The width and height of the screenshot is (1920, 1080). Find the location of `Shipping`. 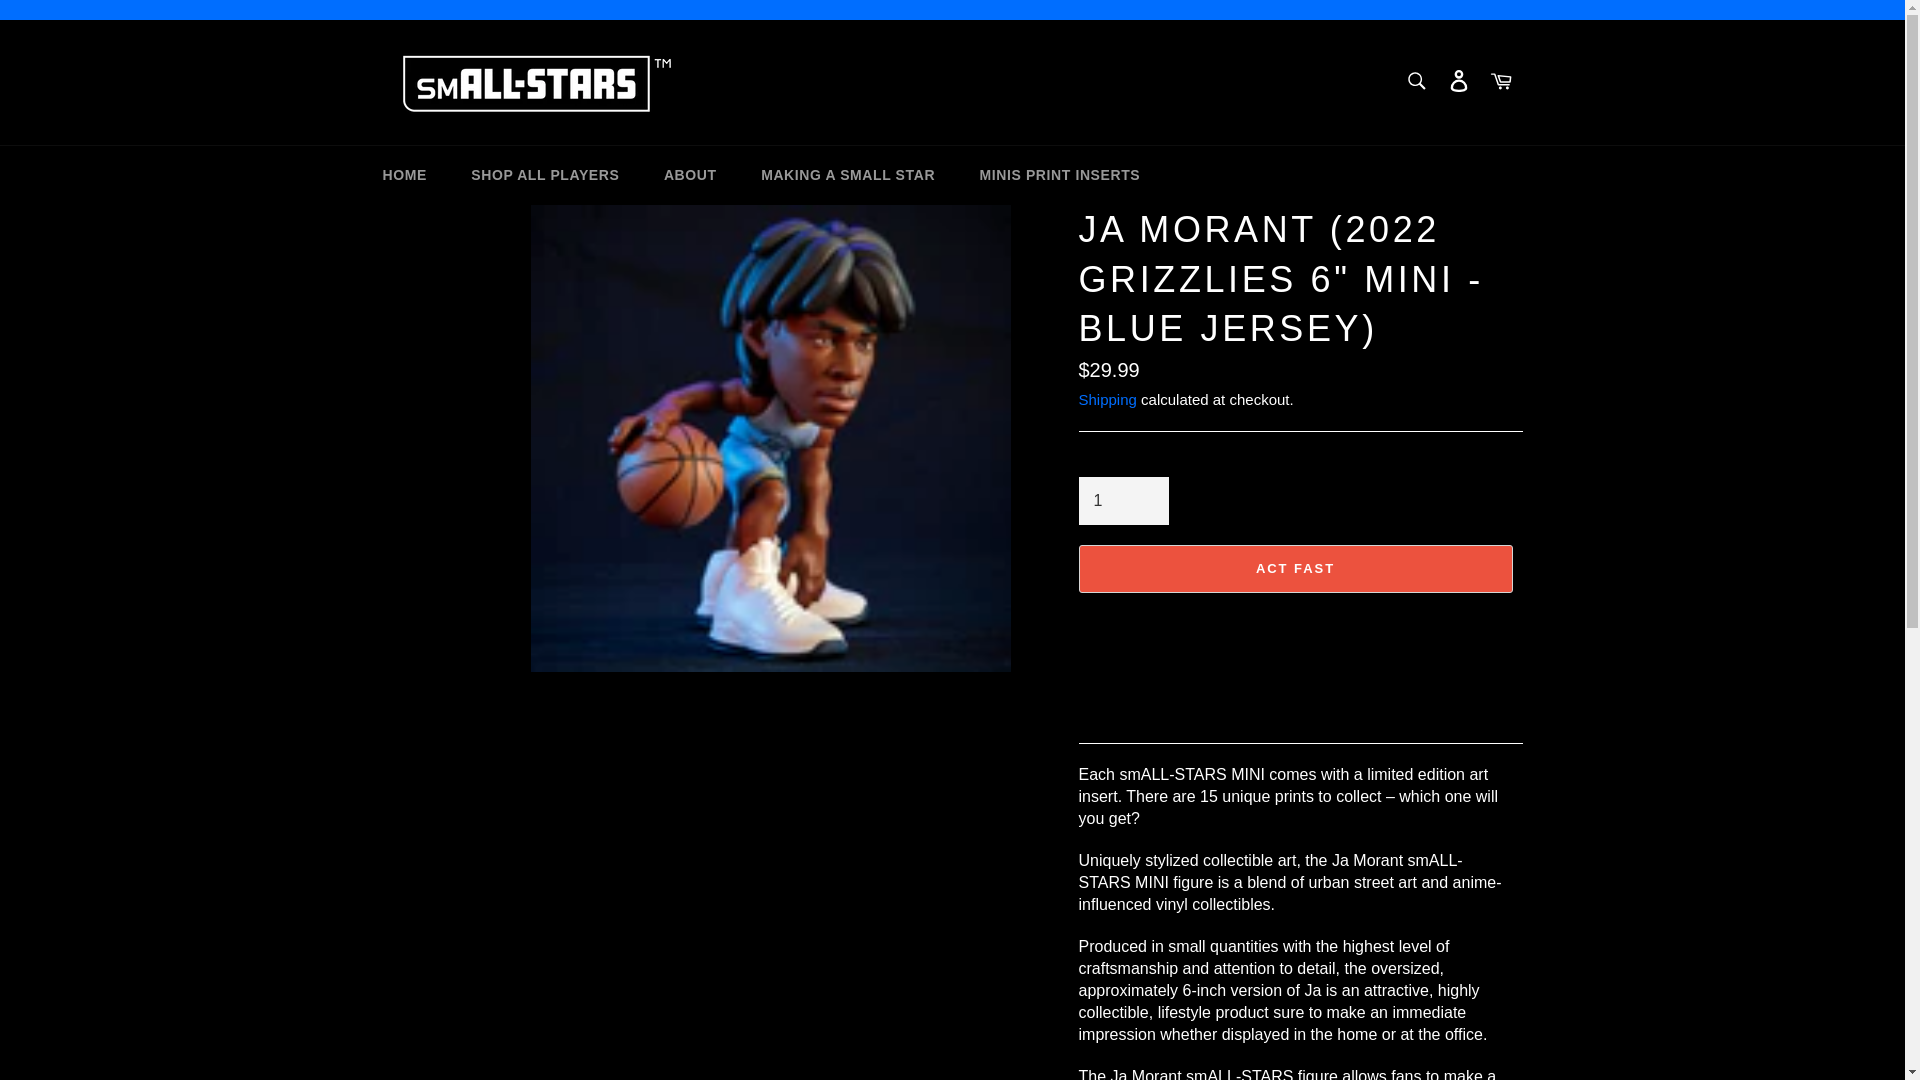

Shipping is located at coordinates (1106, 399).